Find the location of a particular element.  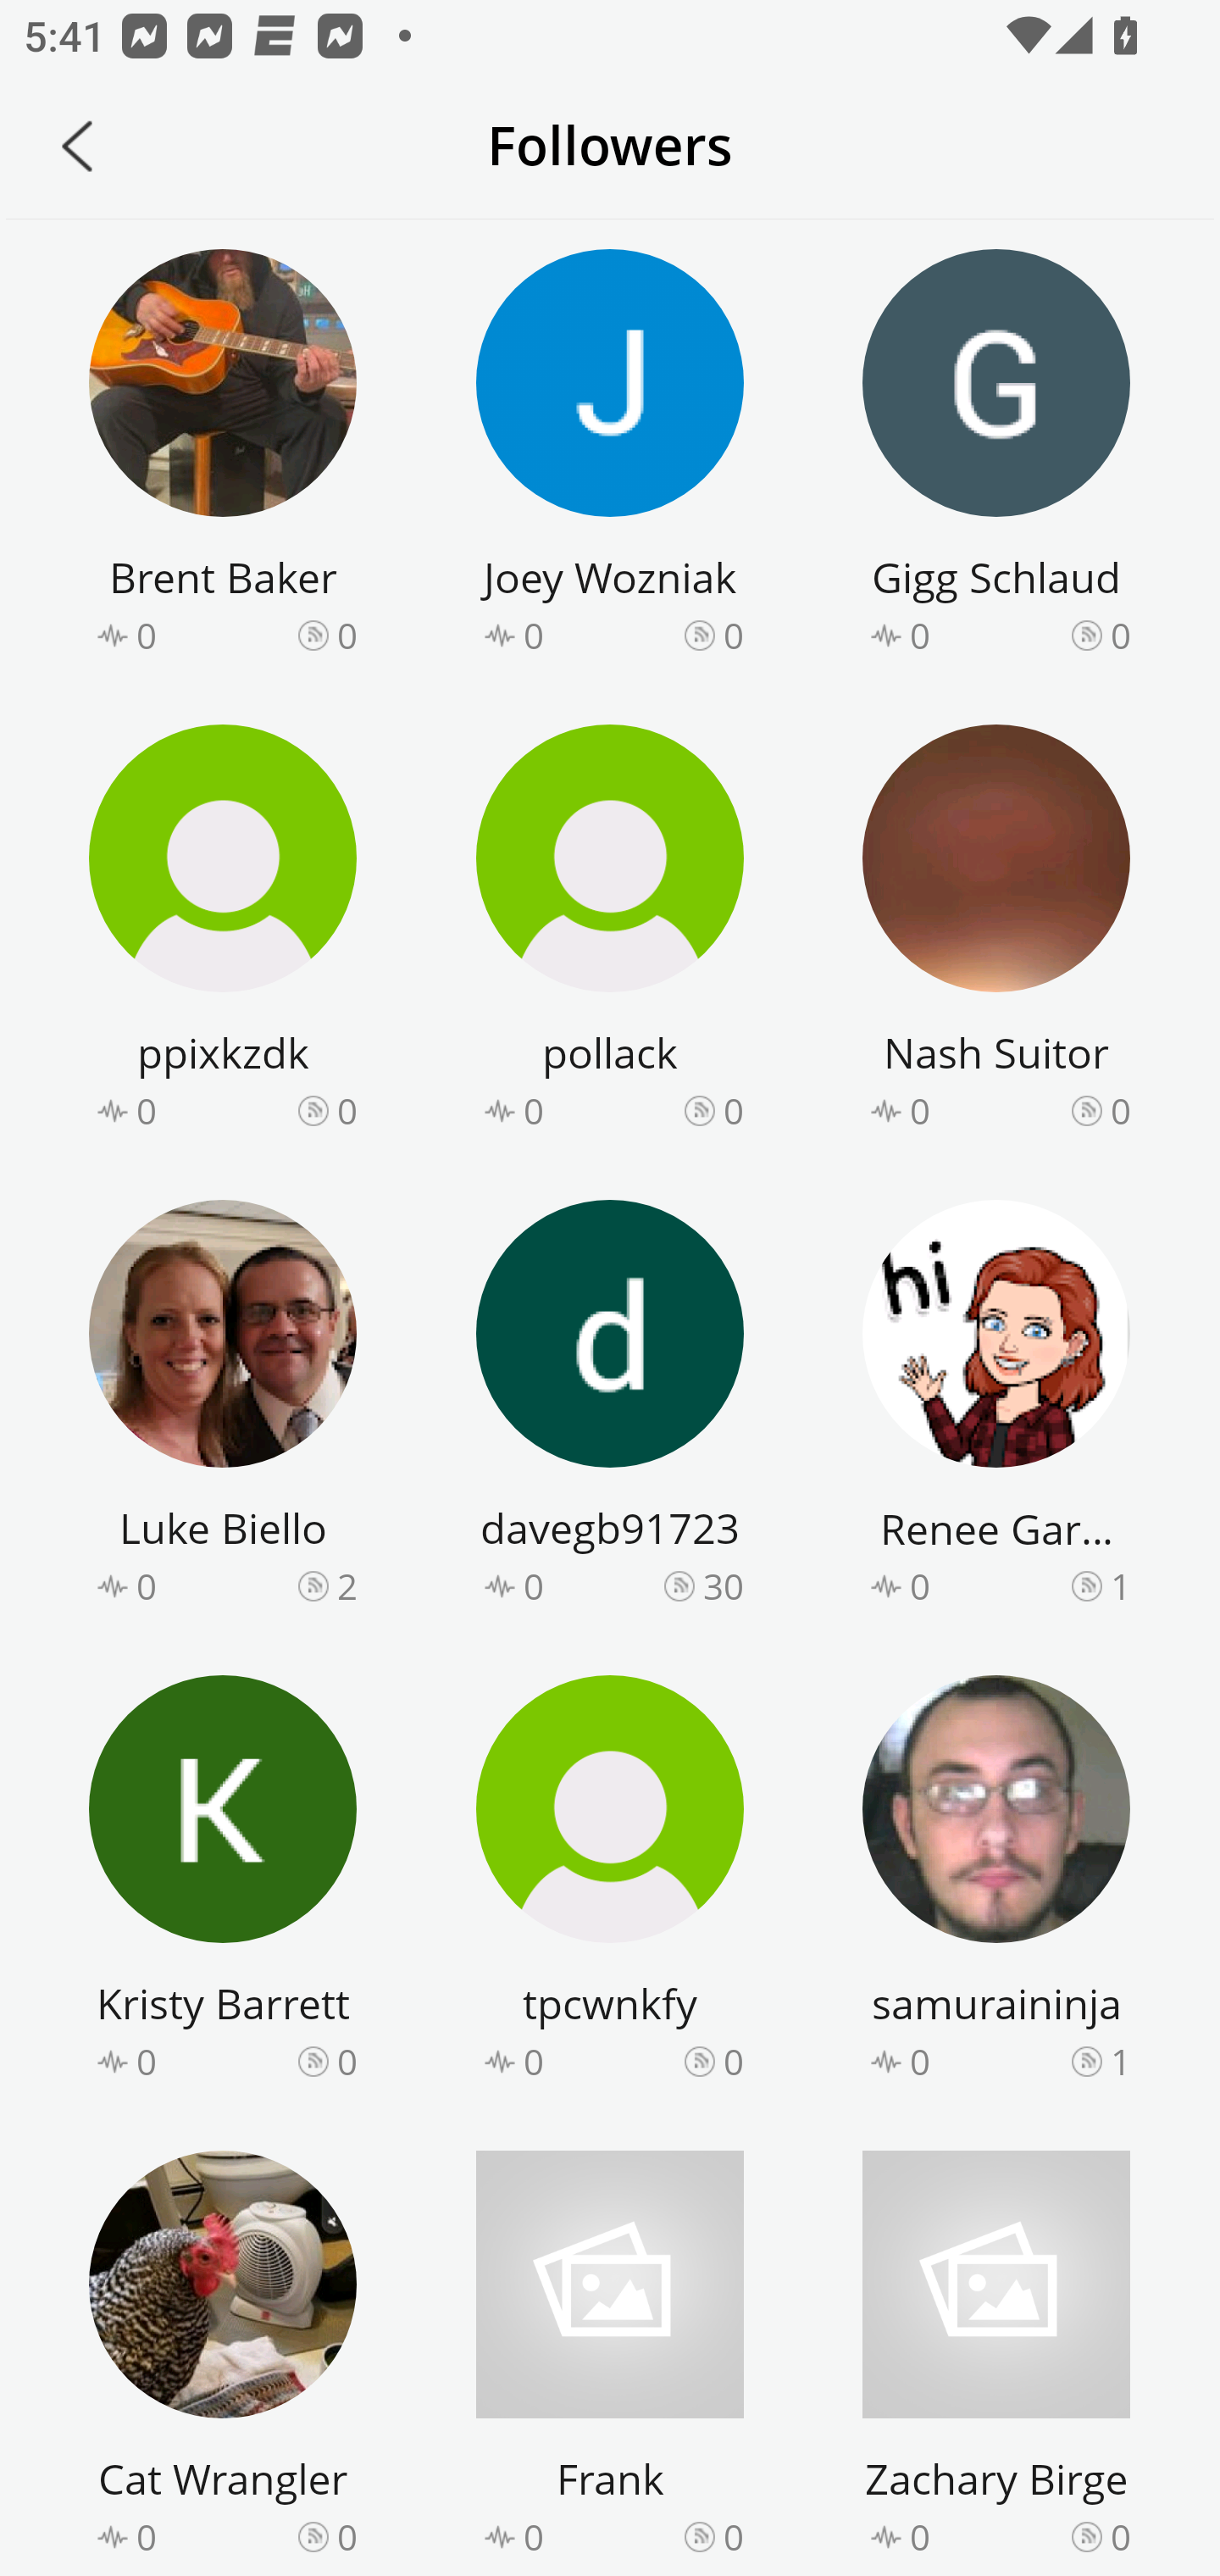

Joey Wozniak 0 0 is located at coordinates (610, 457).